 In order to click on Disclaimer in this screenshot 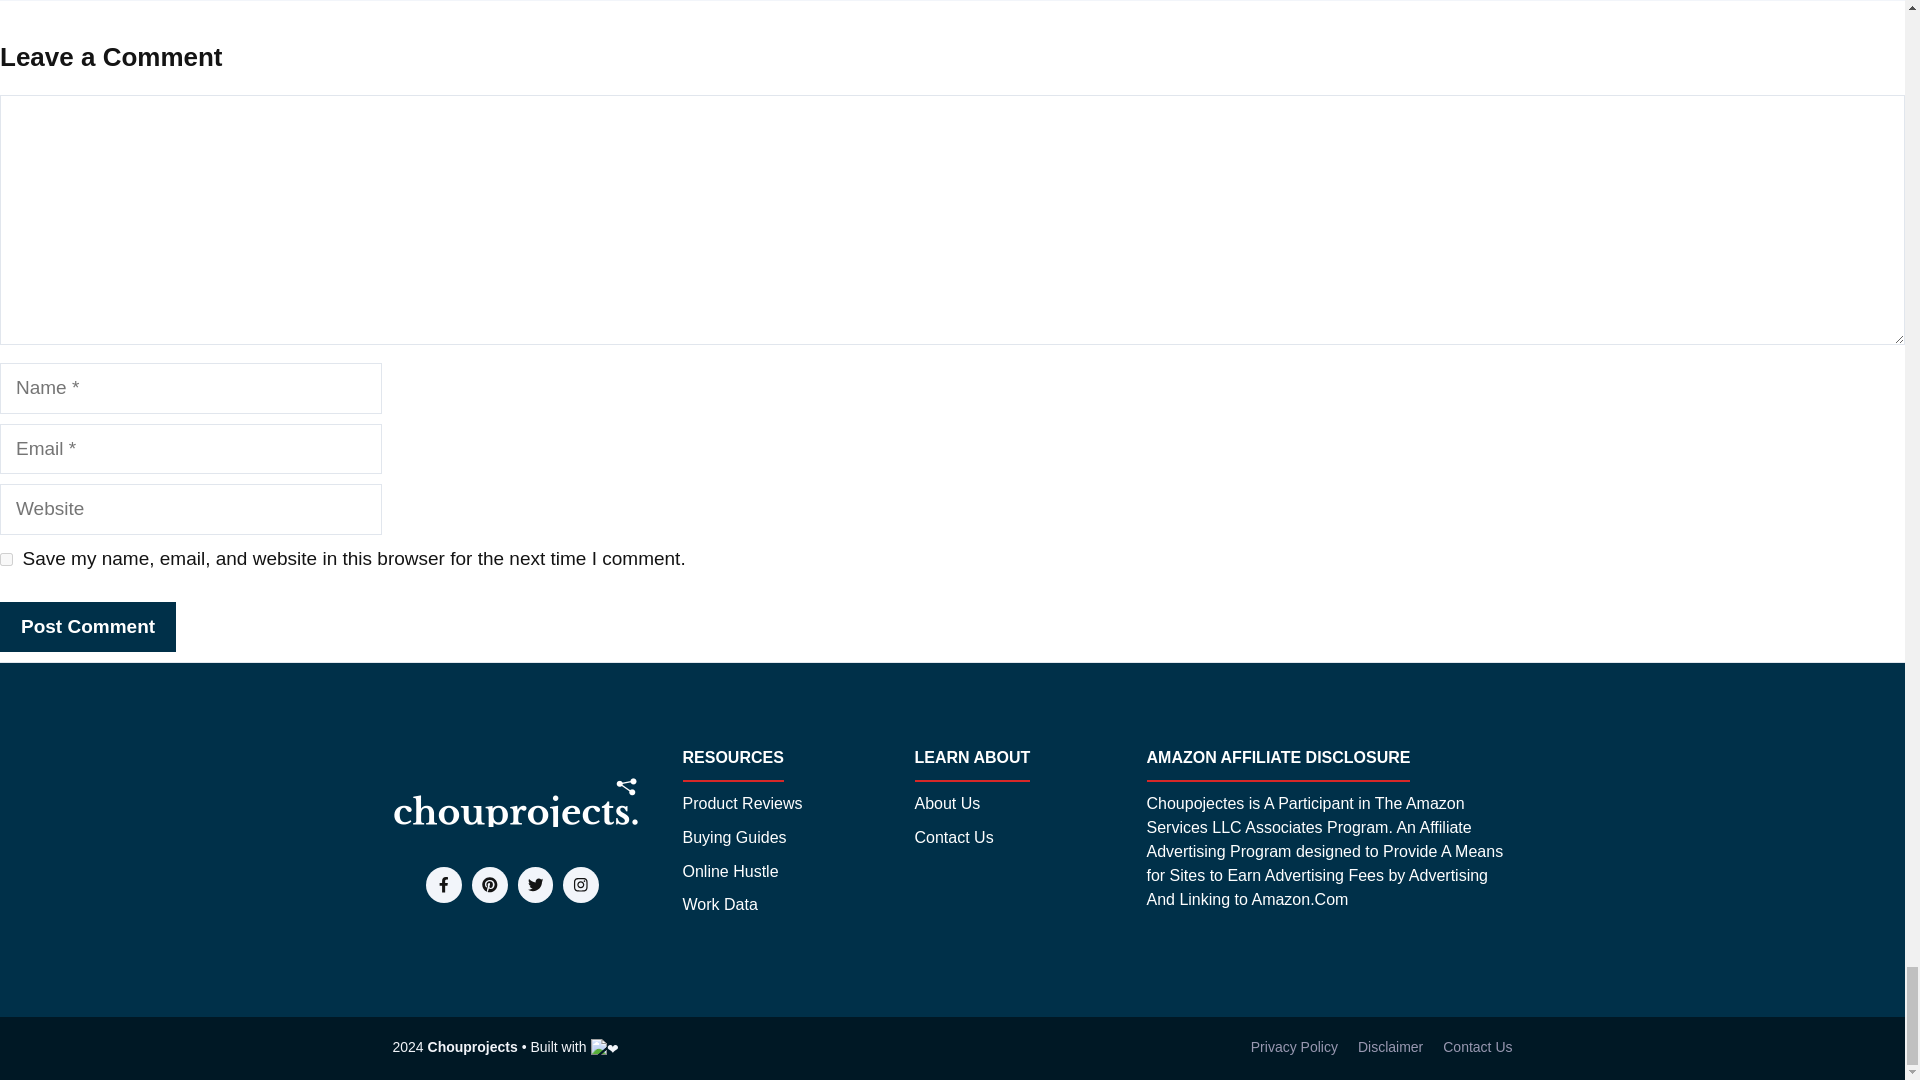, I will do `click(1390, 1047)`.